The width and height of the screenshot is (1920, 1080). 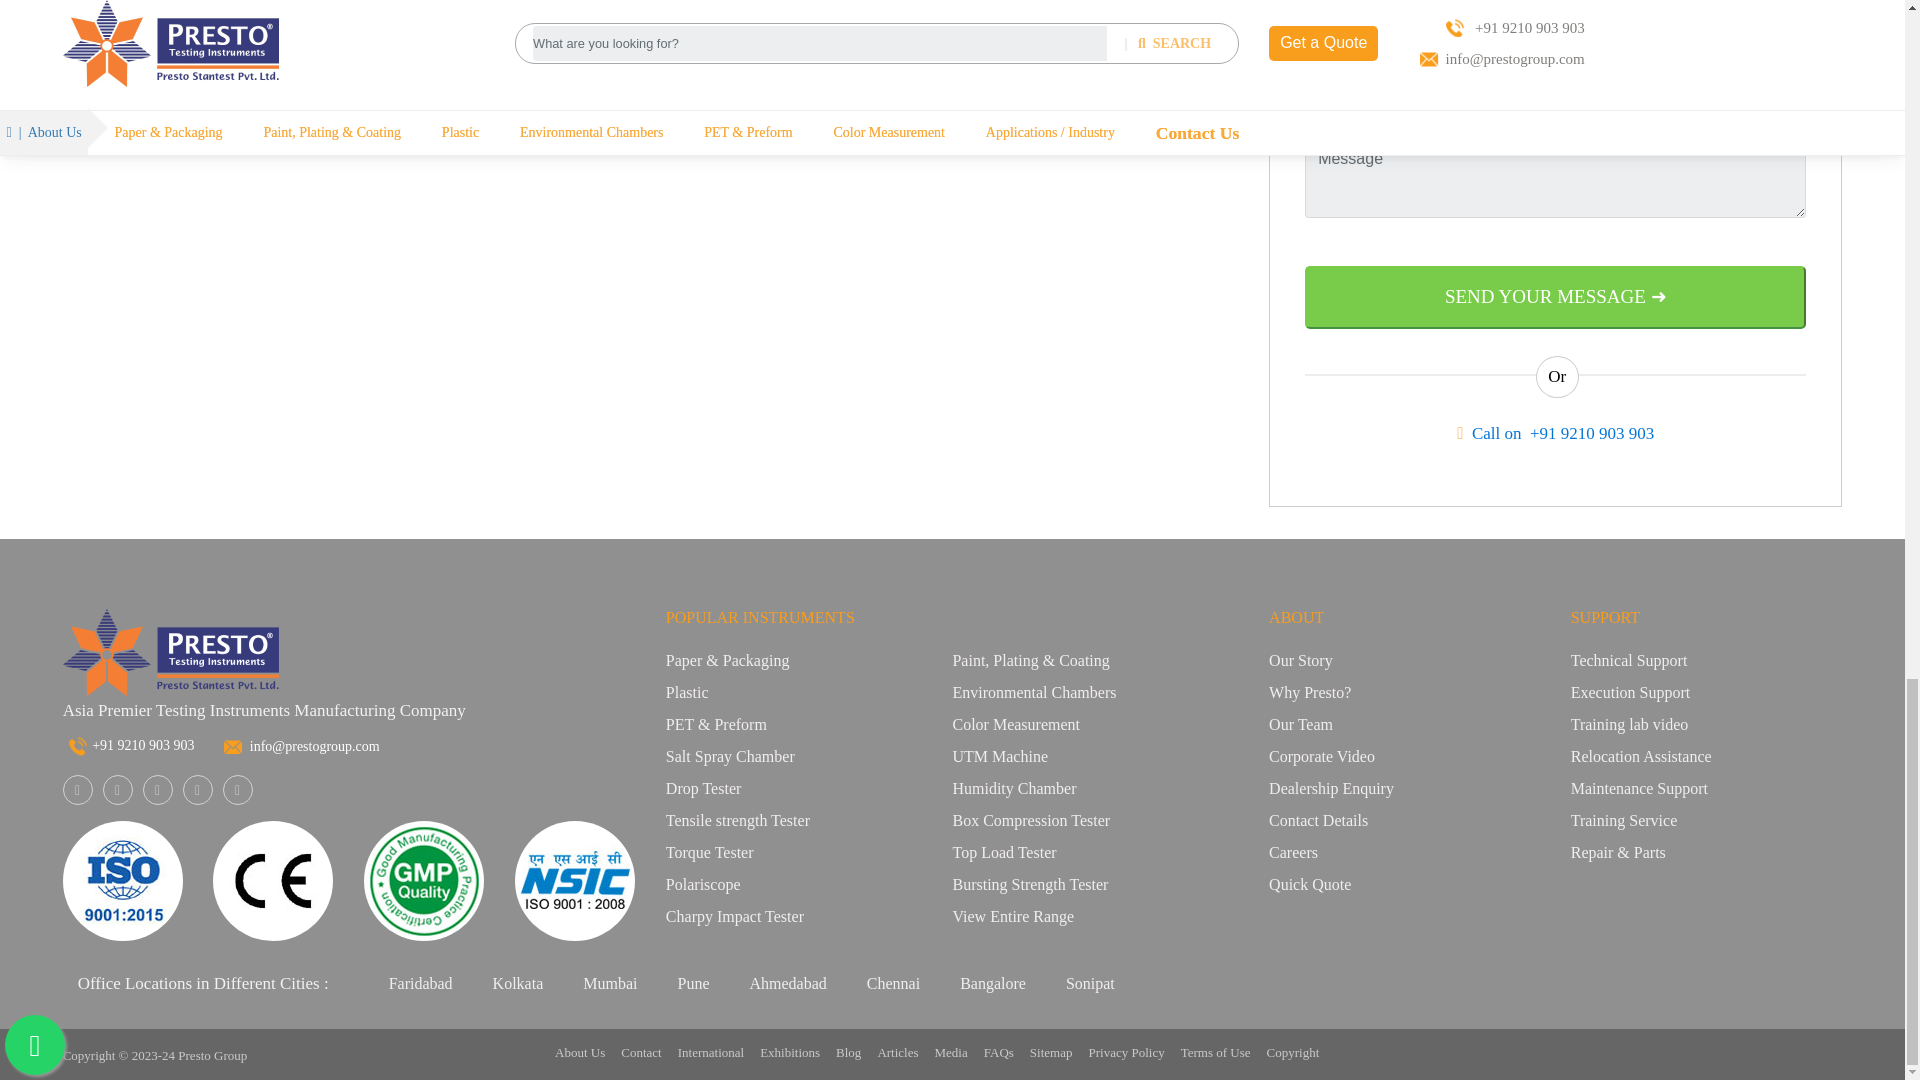 I want to click on facebook, so click(x=77, y=791).